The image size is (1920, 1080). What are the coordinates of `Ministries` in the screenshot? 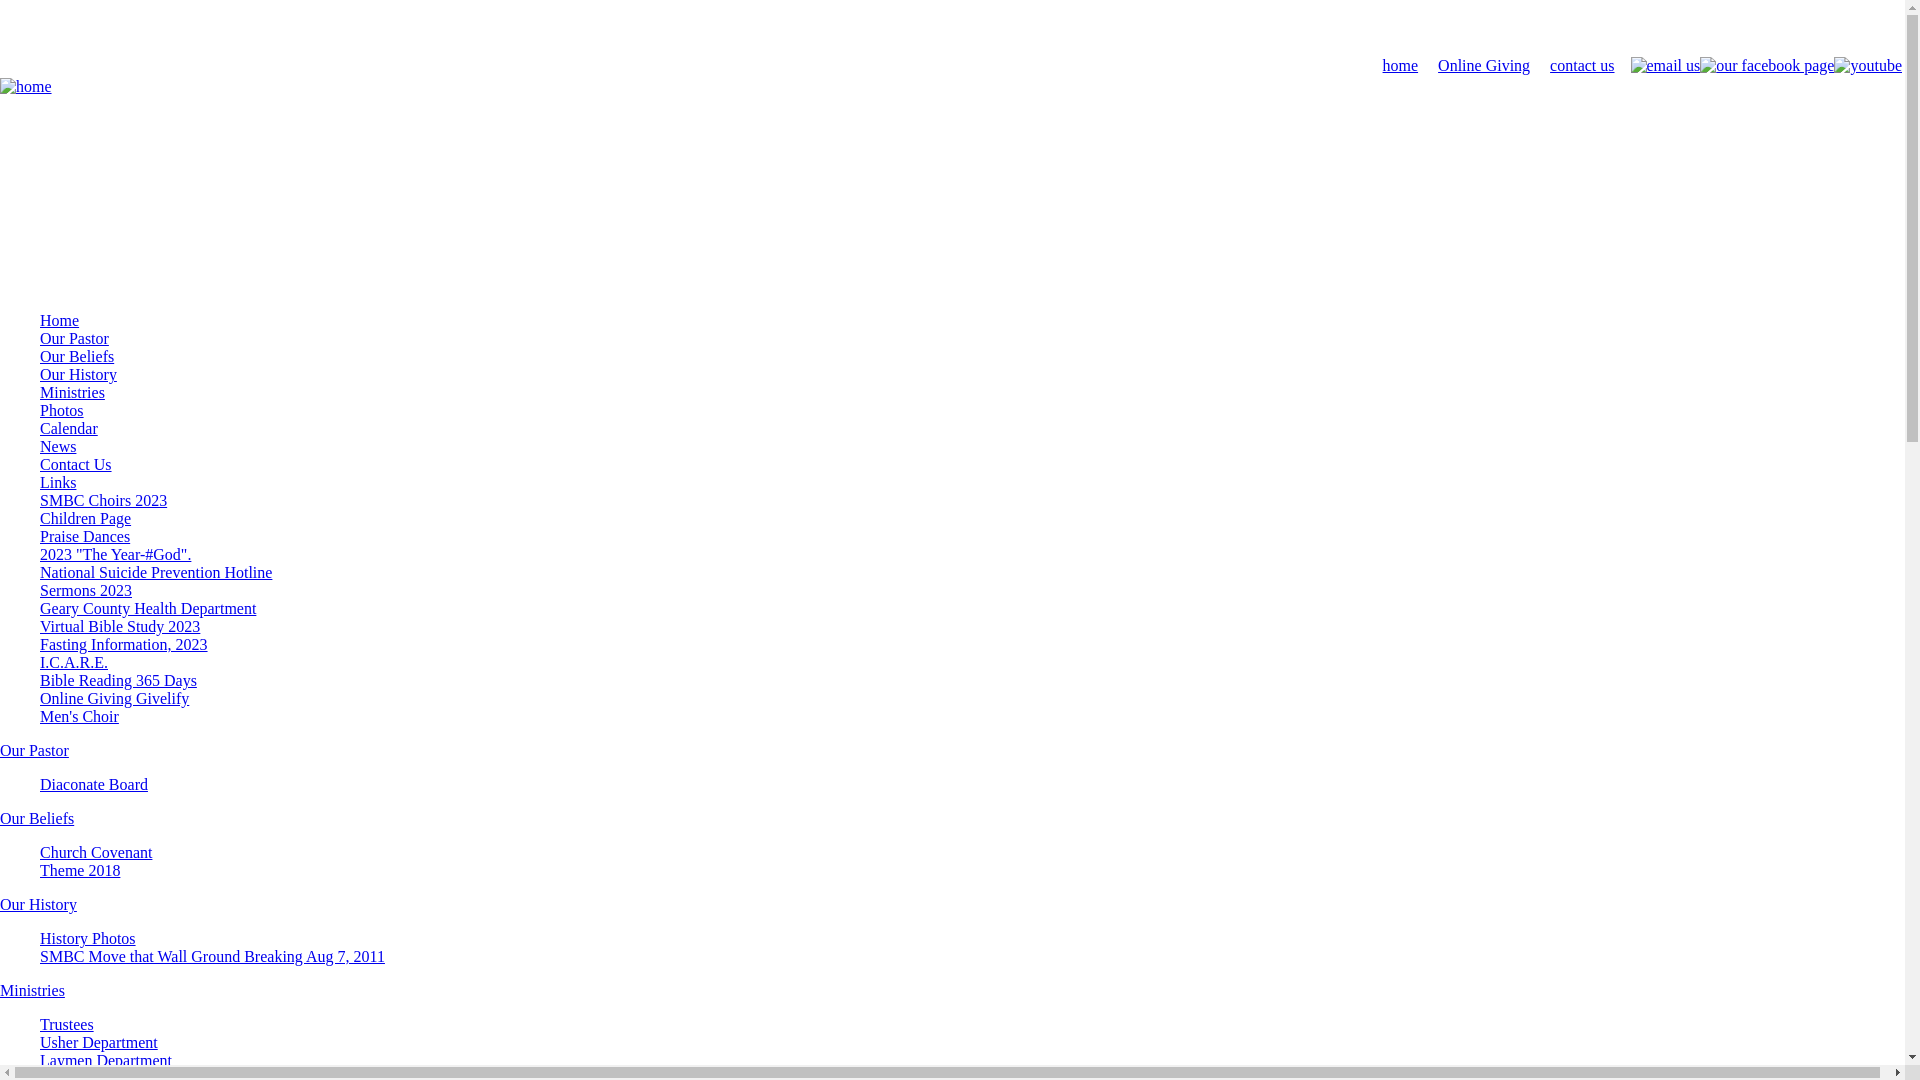 It's located at (72, 392).